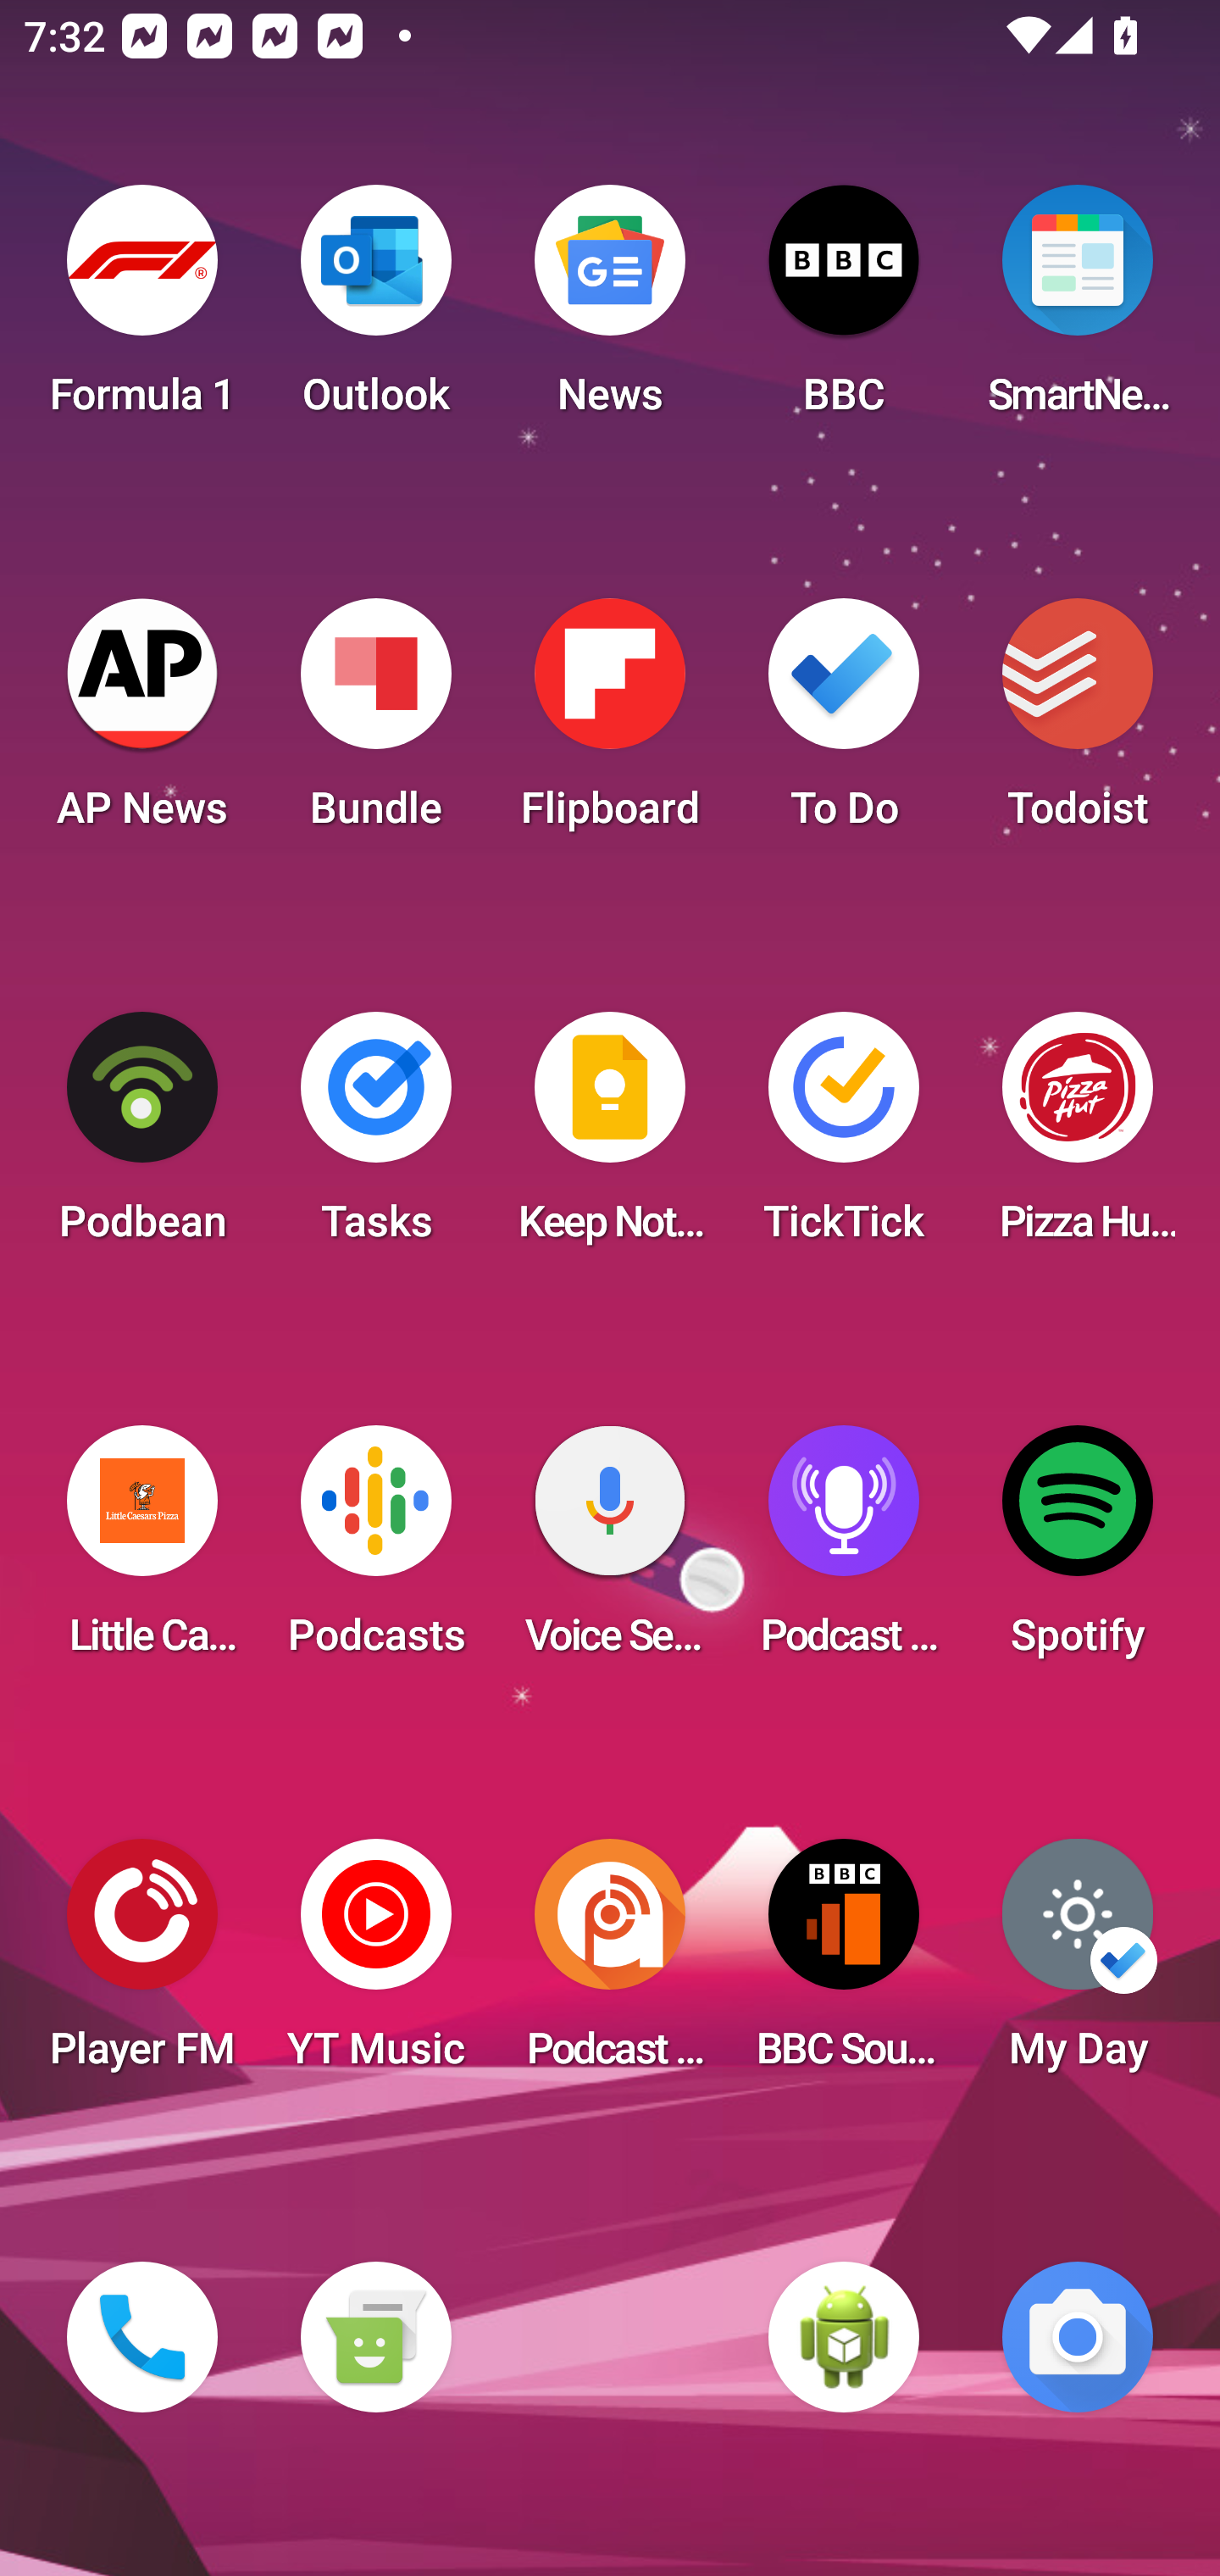 Image resolution: width=1220 pixels, height=2576 pixels. Describe the element at coordinates (844, 2337) in the screenshot. I see `WebView Browser Tester` at that location.